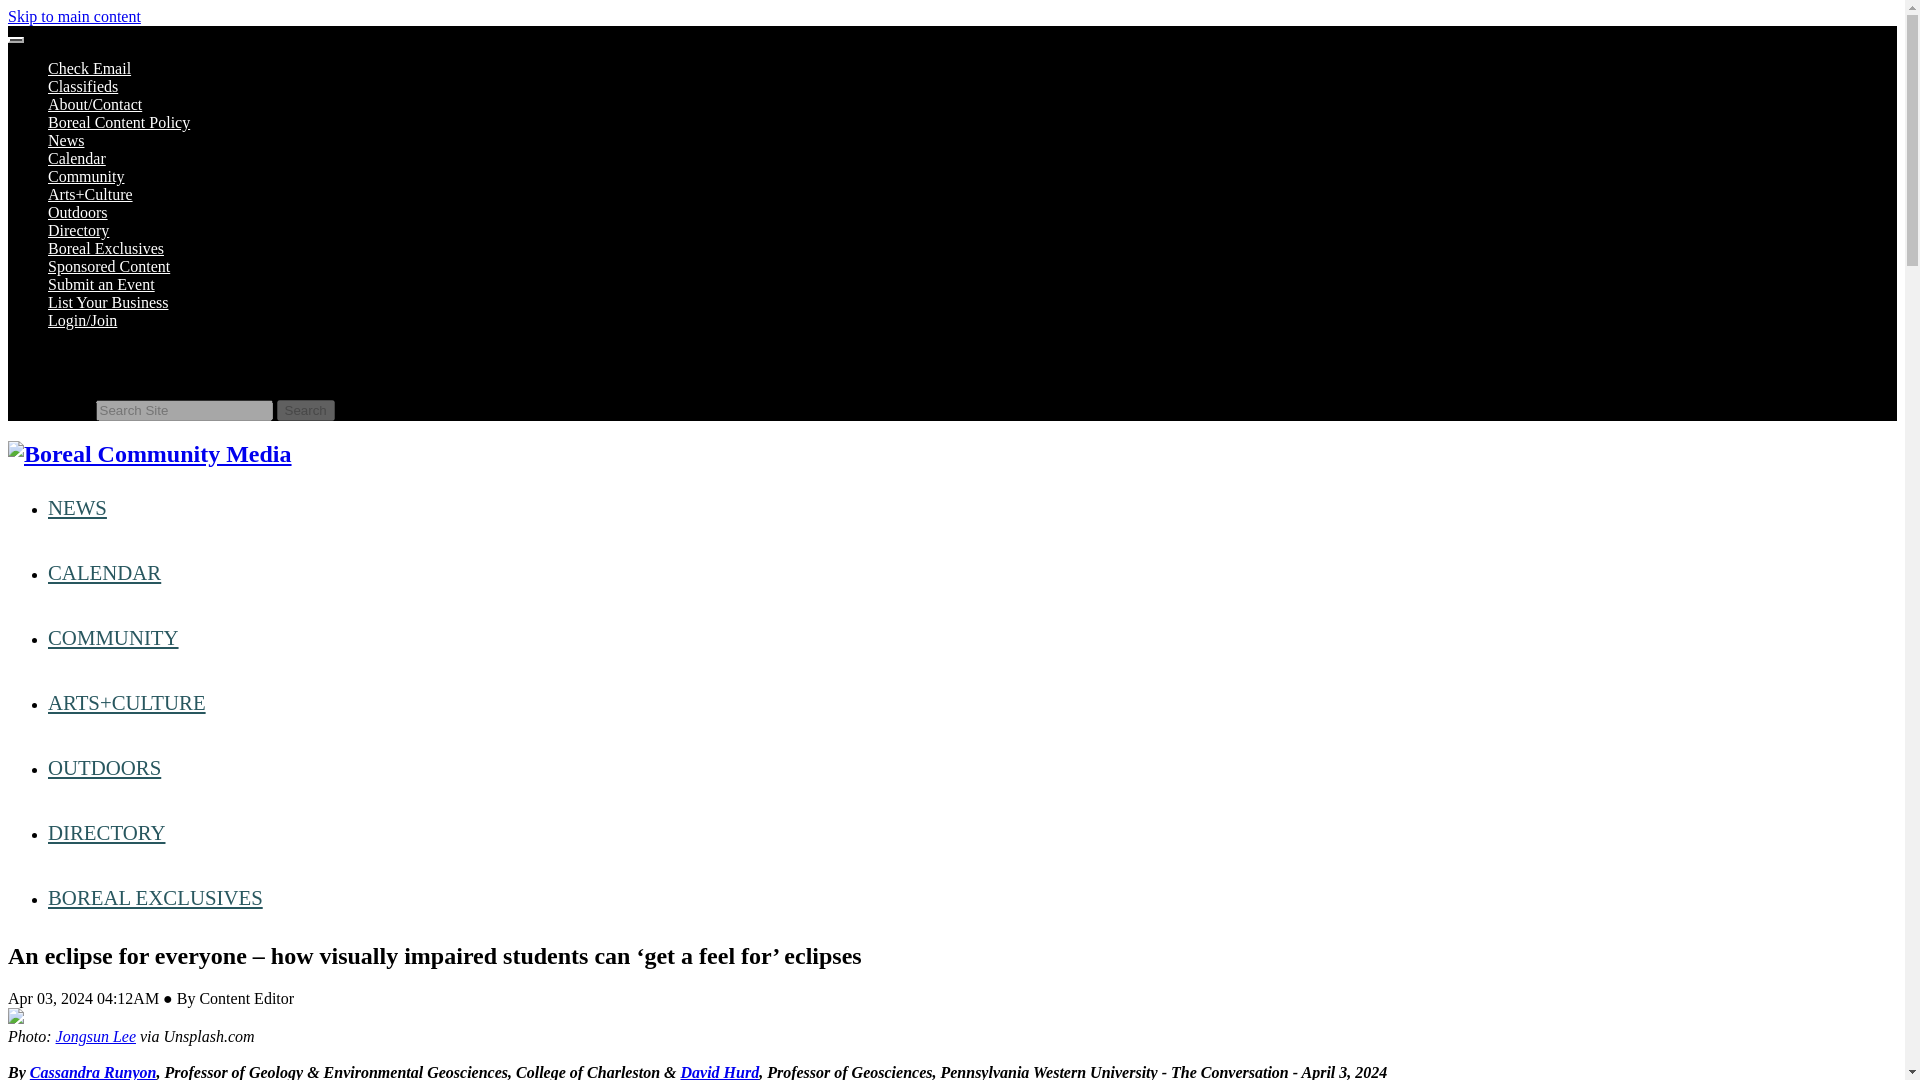 This screenshot has height=1080, width=1920. I want to click on DIRECTORY, so click(106, 832).